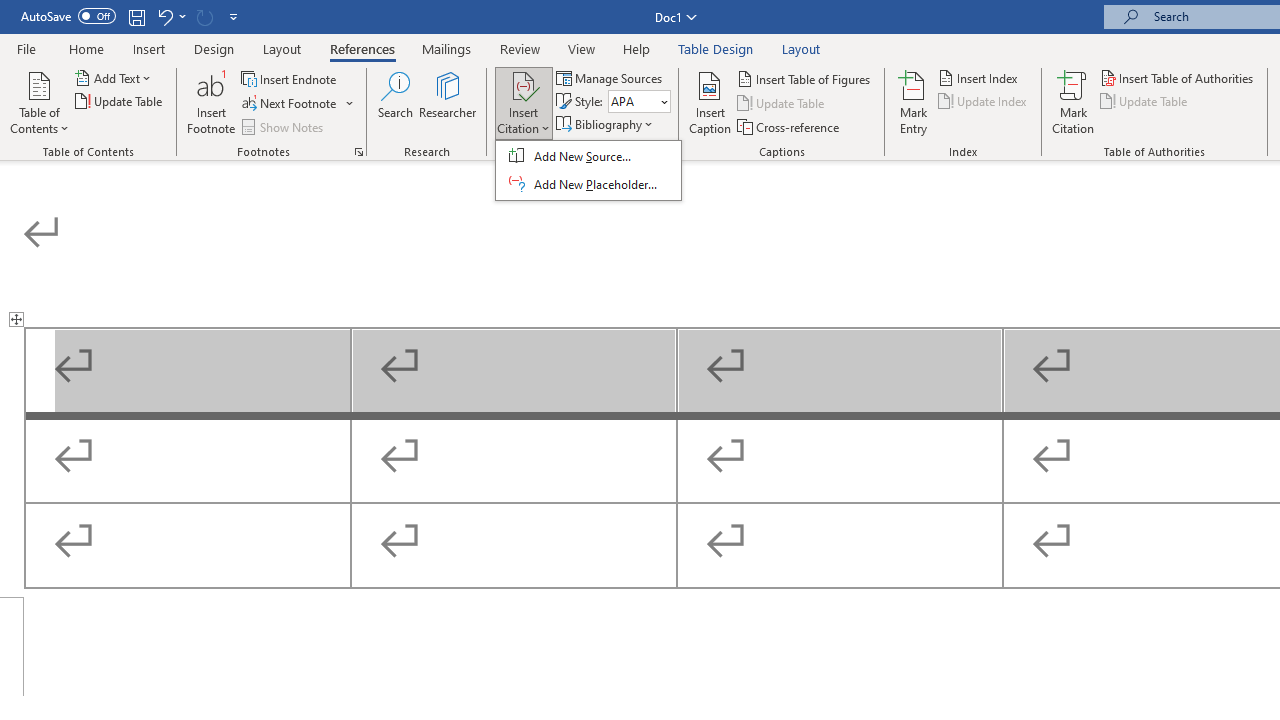 This screenshot has width=1280, height=720. Describe the element at coordinates (358, 152) in the screenshot. I see `Footnote and Endnote Dialog...` at that location.